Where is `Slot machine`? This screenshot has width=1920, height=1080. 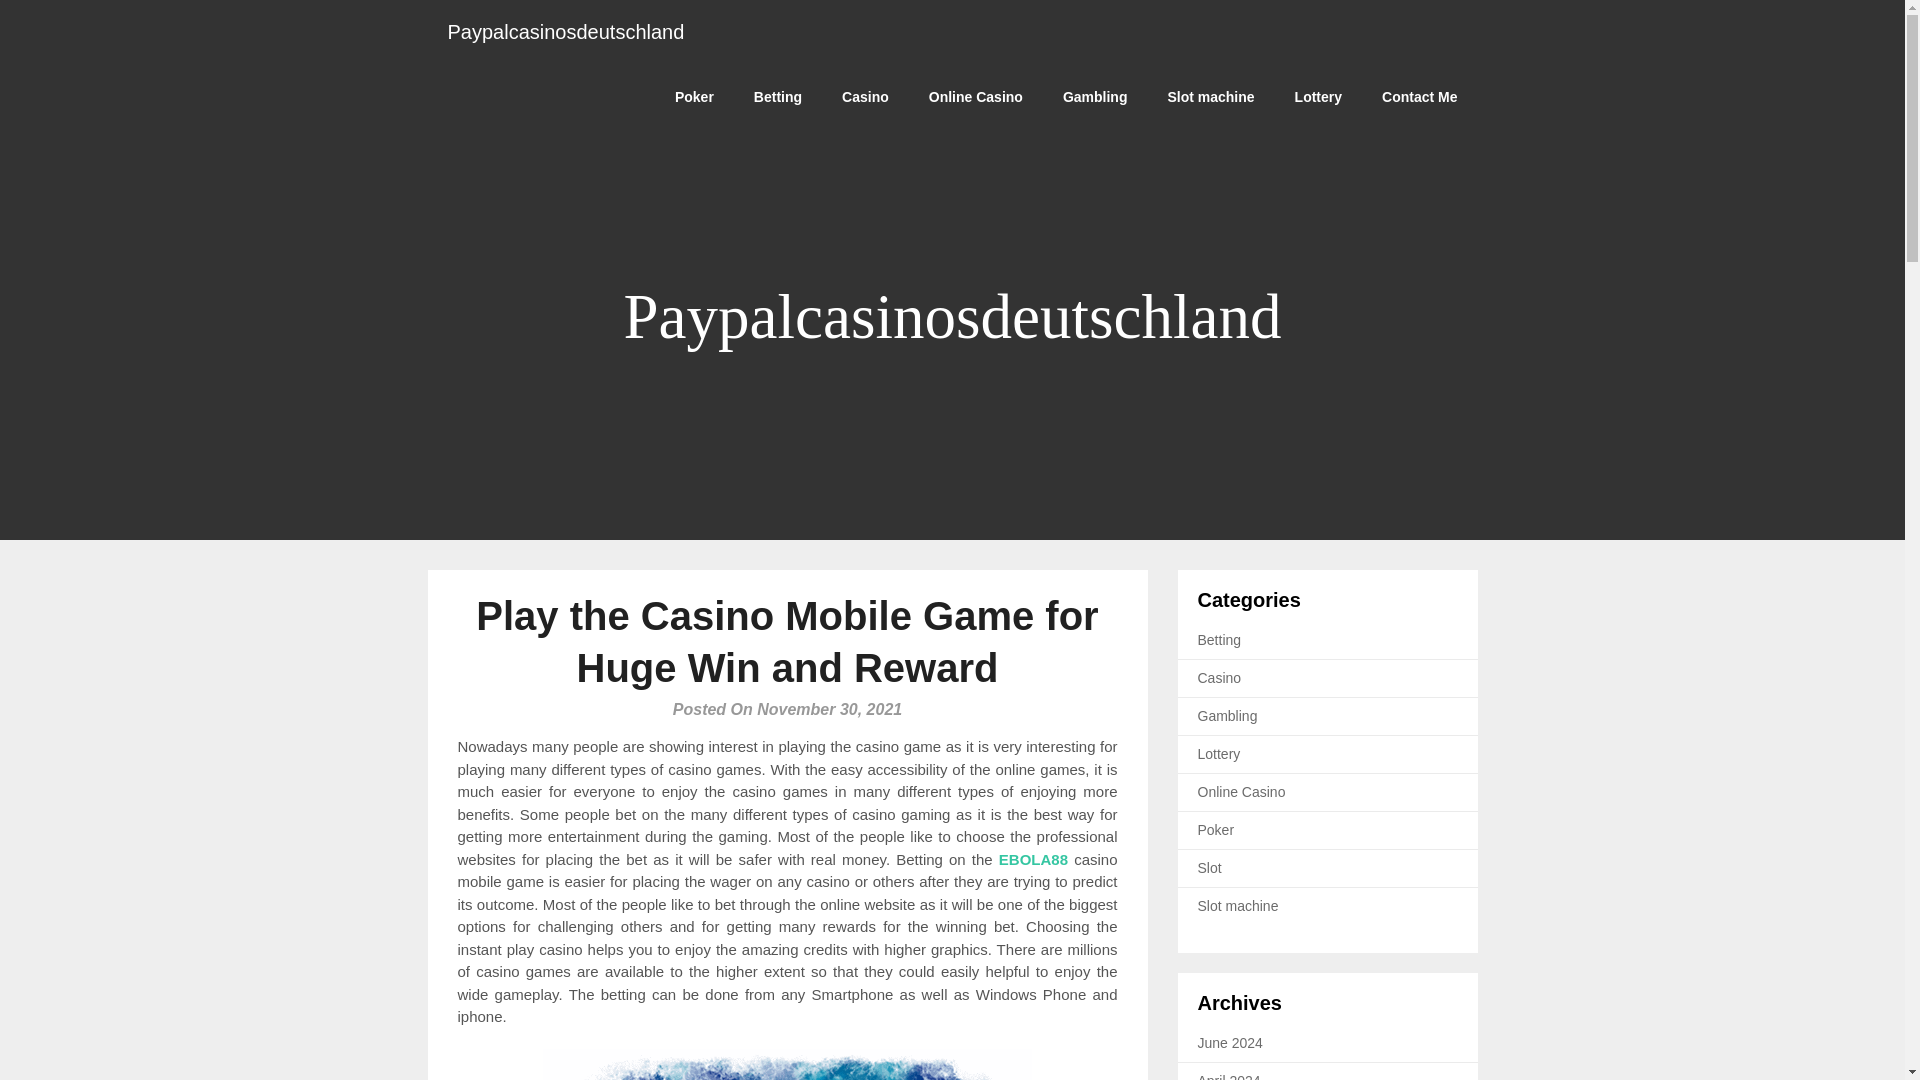
Slot machine is located at coordinates (1238, 905).